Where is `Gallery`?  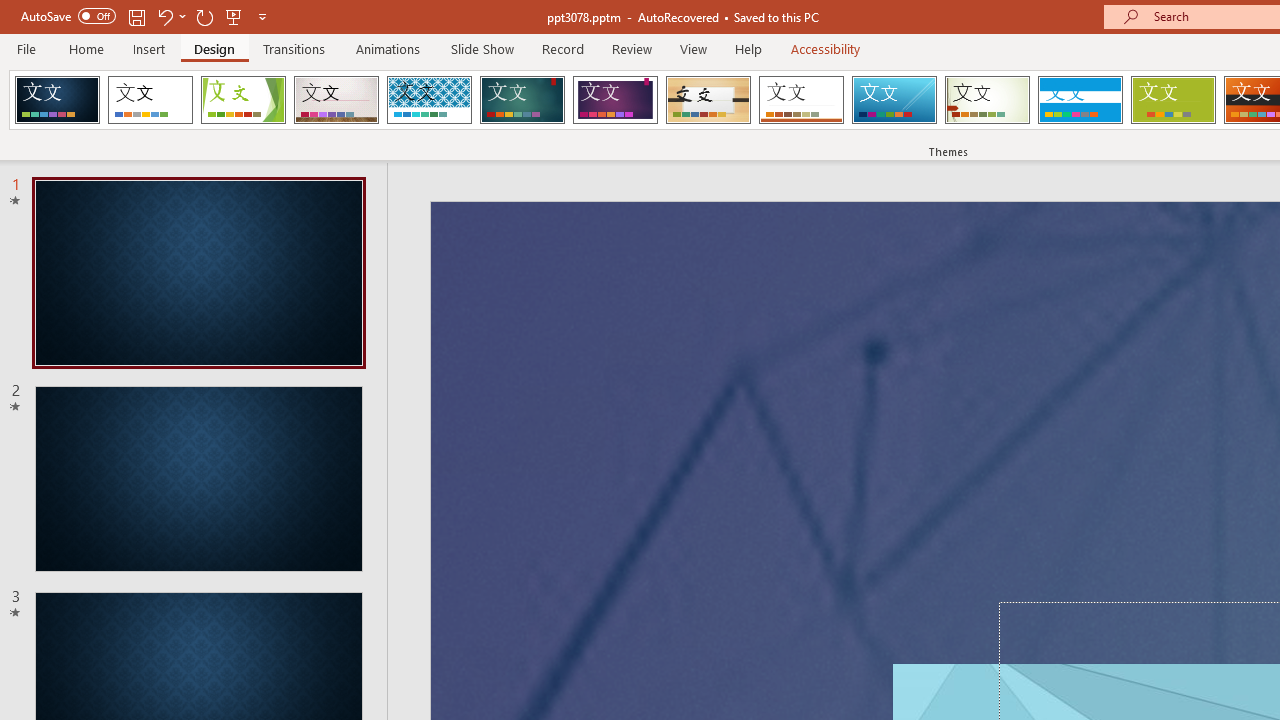
Gallery is located at coordinates (336, 100).